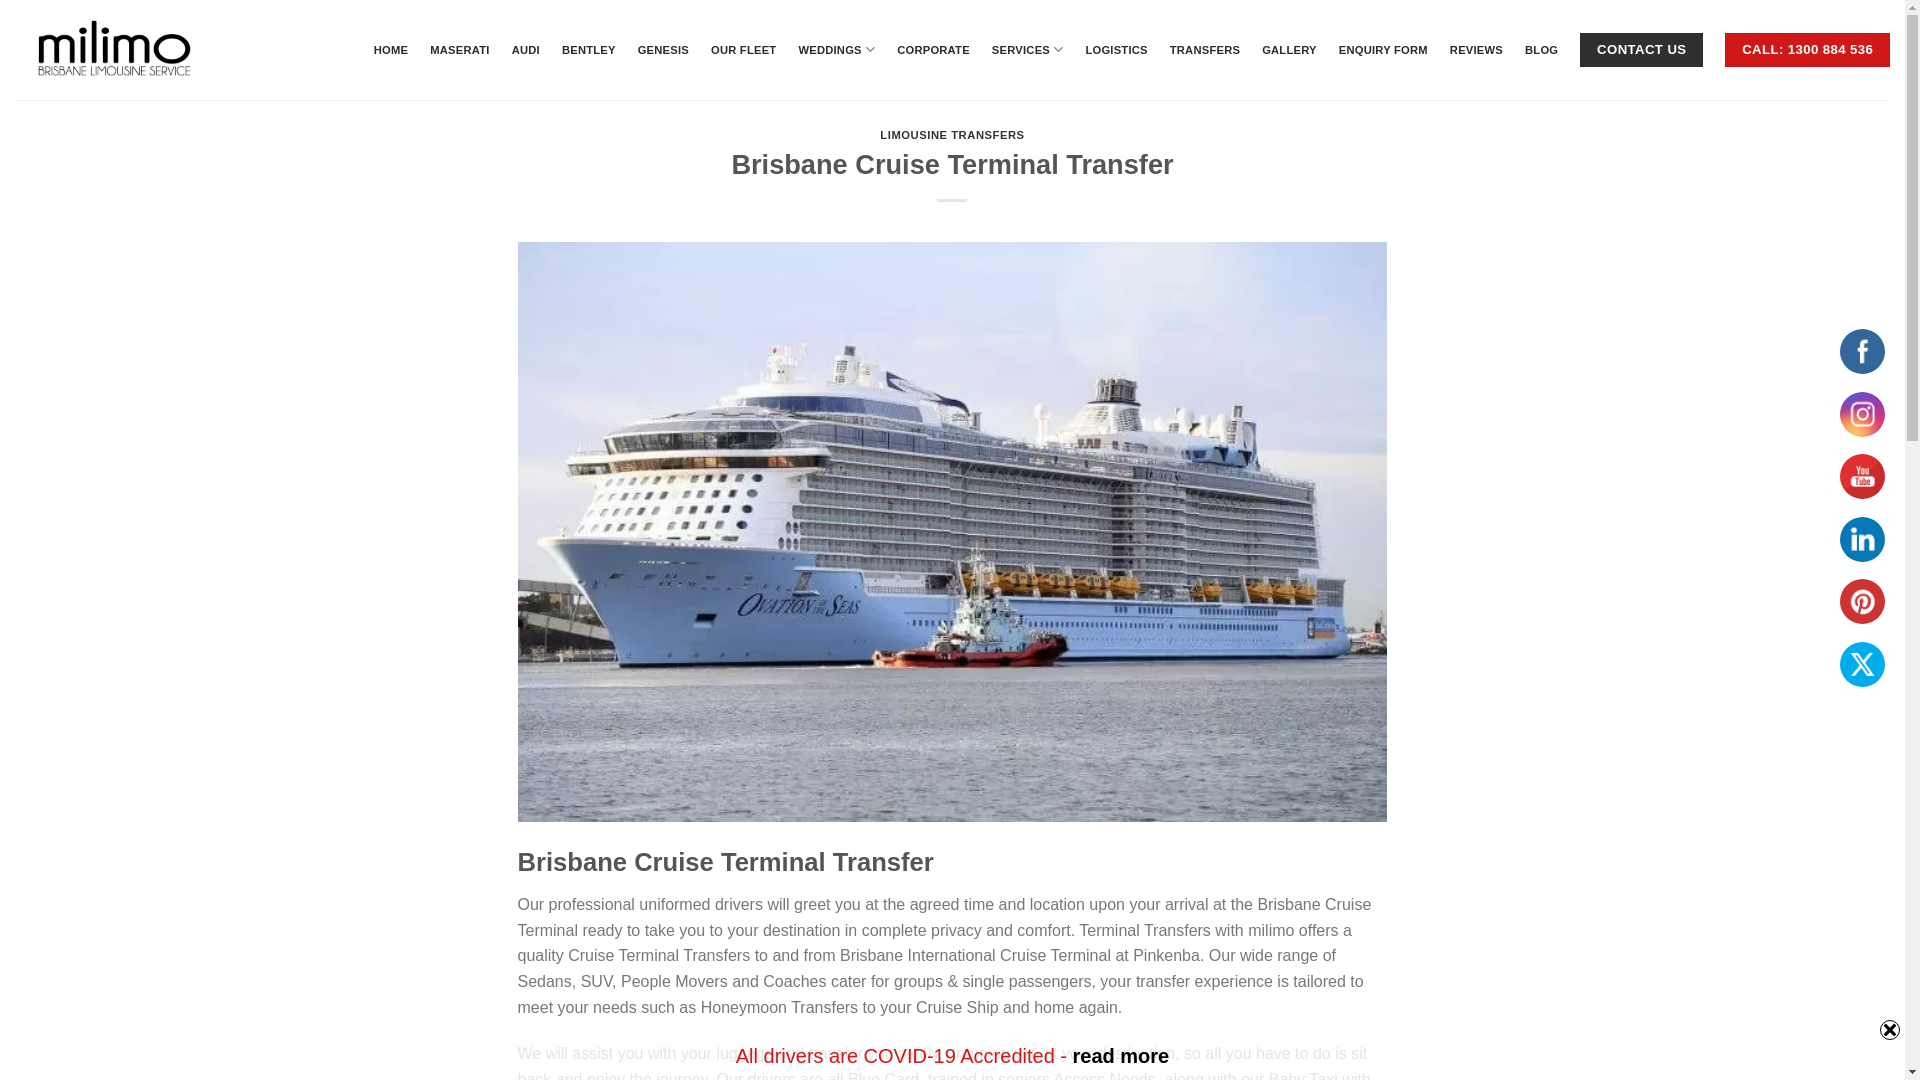 The width and height of the screenshot is (1920, 1080). I want to click on milimo - Brisbane Limousine Service, so click(120, 50).